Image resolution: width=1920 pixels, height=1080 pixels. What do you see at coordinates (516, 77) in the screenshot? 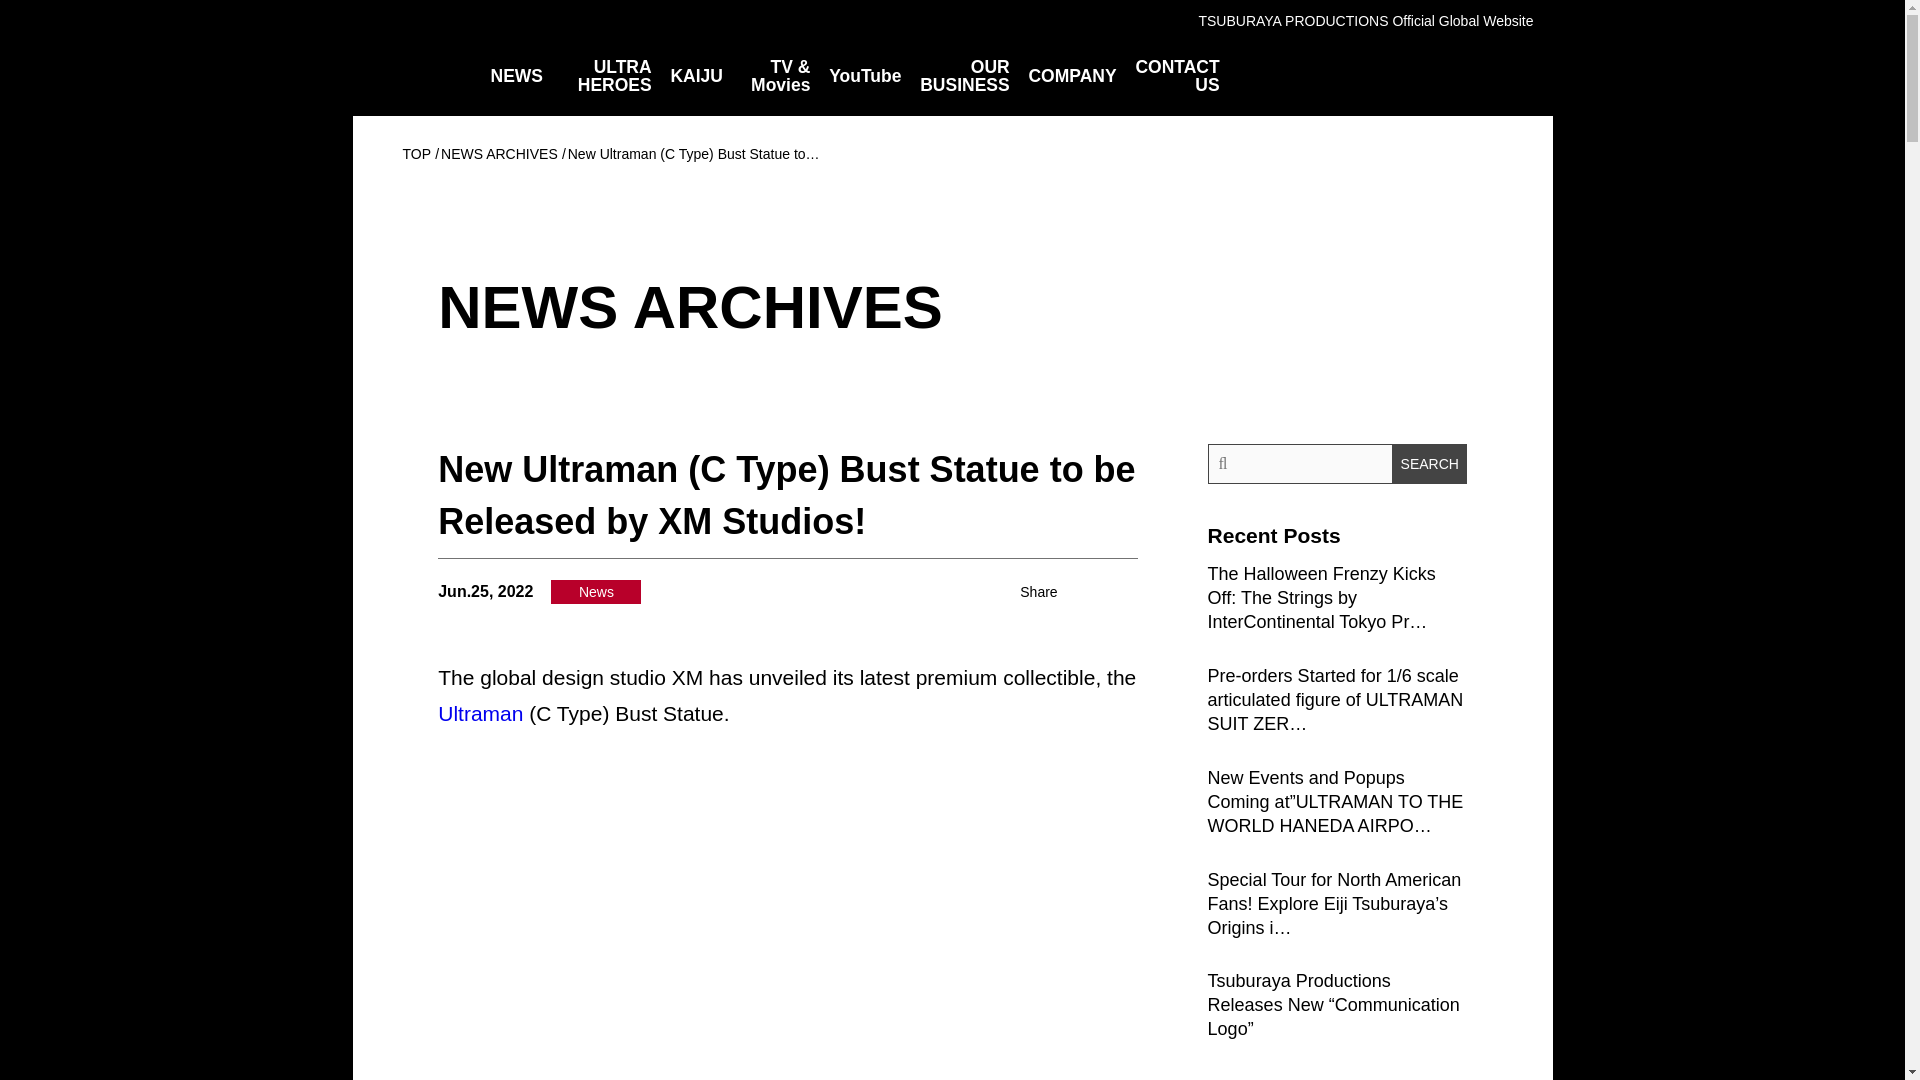
I see `NEWS` at bounding box center [516, 77].